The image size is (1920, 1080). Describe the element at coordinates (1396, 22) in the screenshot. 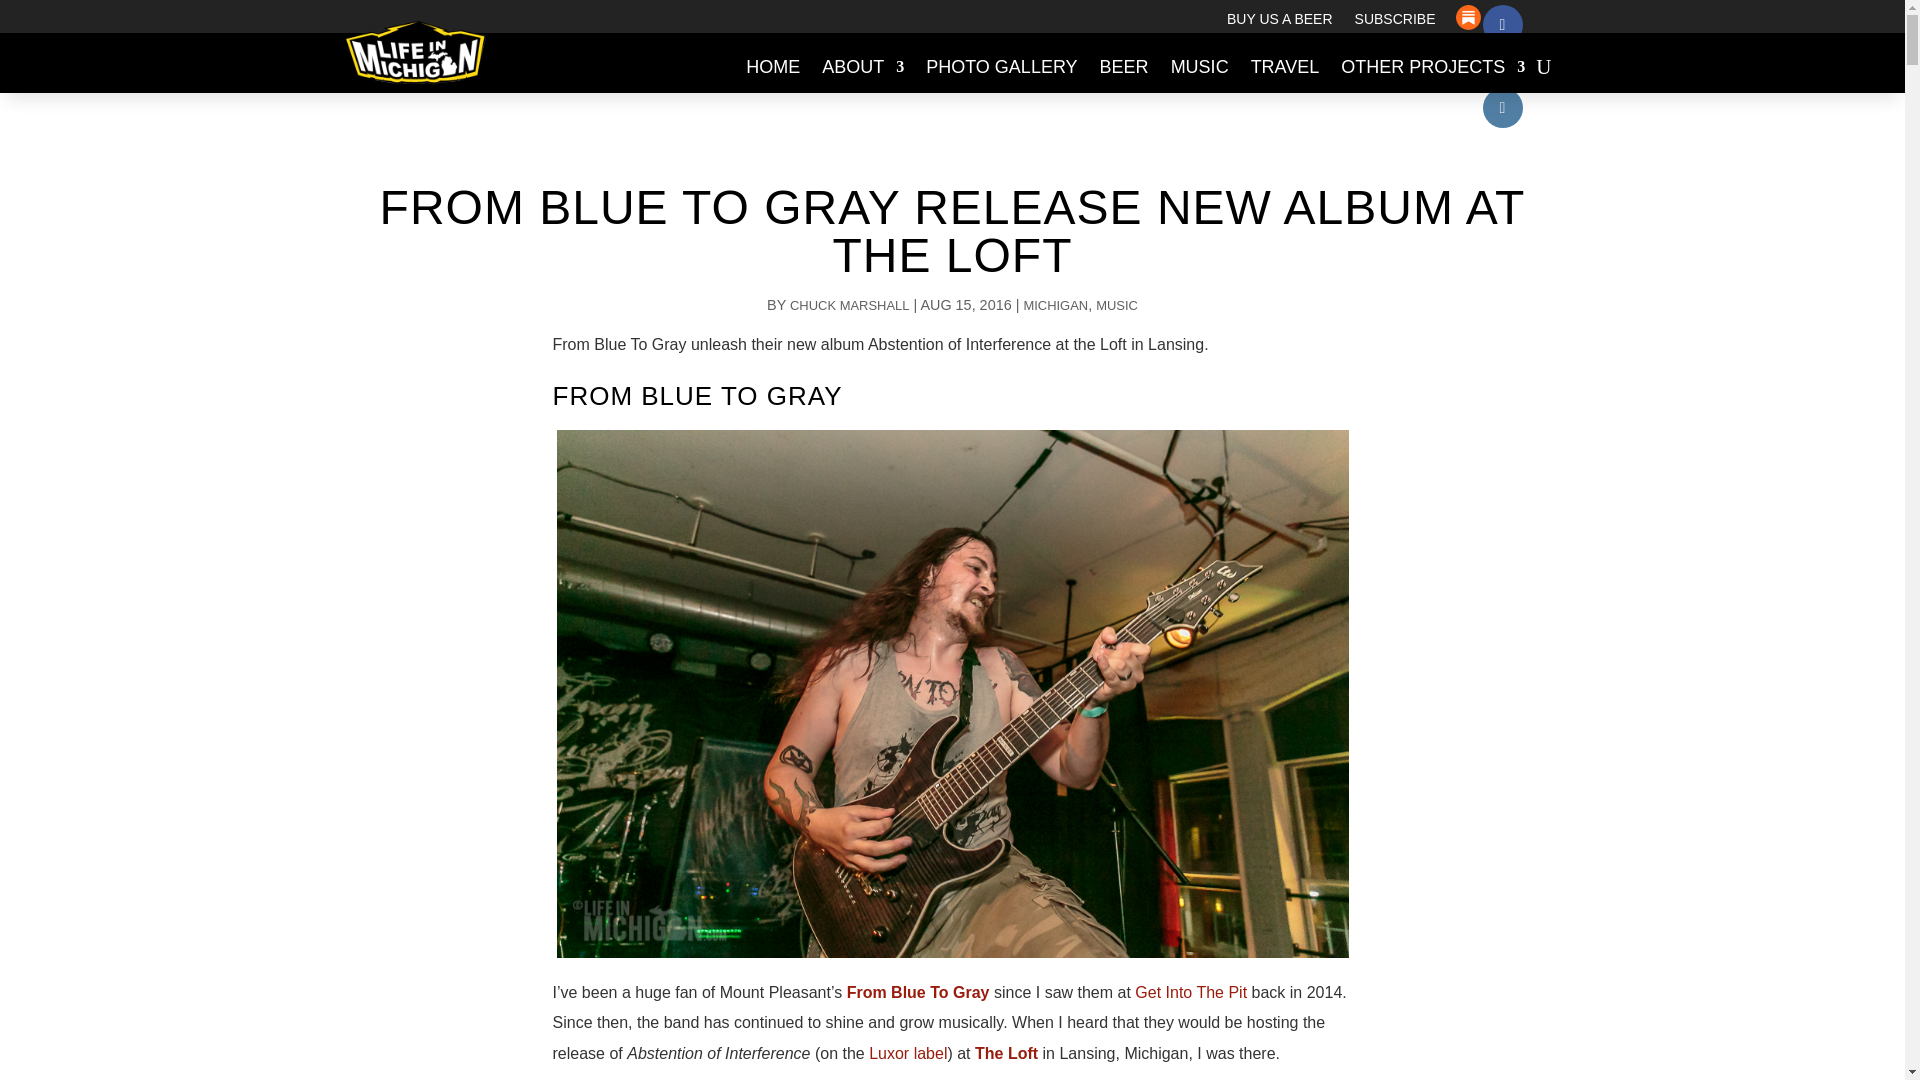

I see `SUBSCRIBE` at that location.